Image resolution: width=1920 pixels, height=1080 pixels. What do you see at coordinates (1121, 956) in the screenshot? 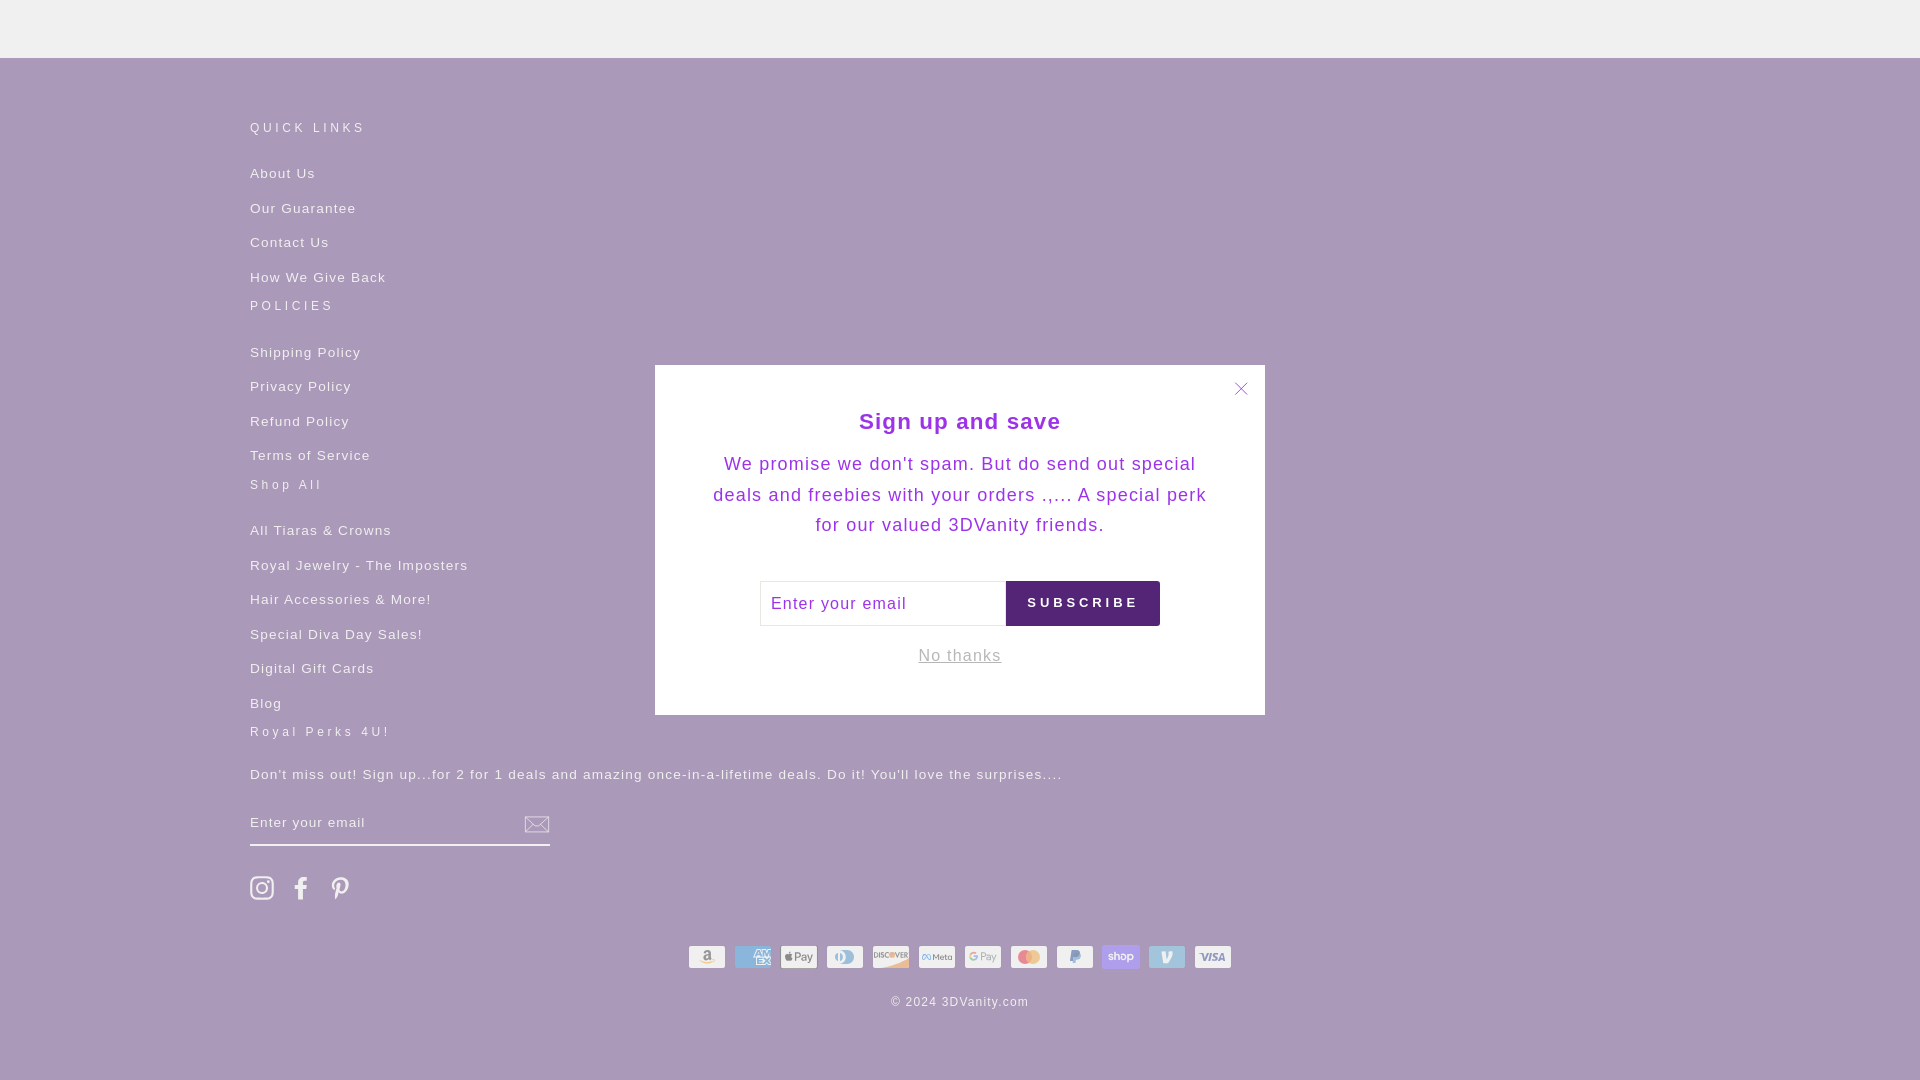
I see `Shop Pay` at bounding box center [1121, 956].